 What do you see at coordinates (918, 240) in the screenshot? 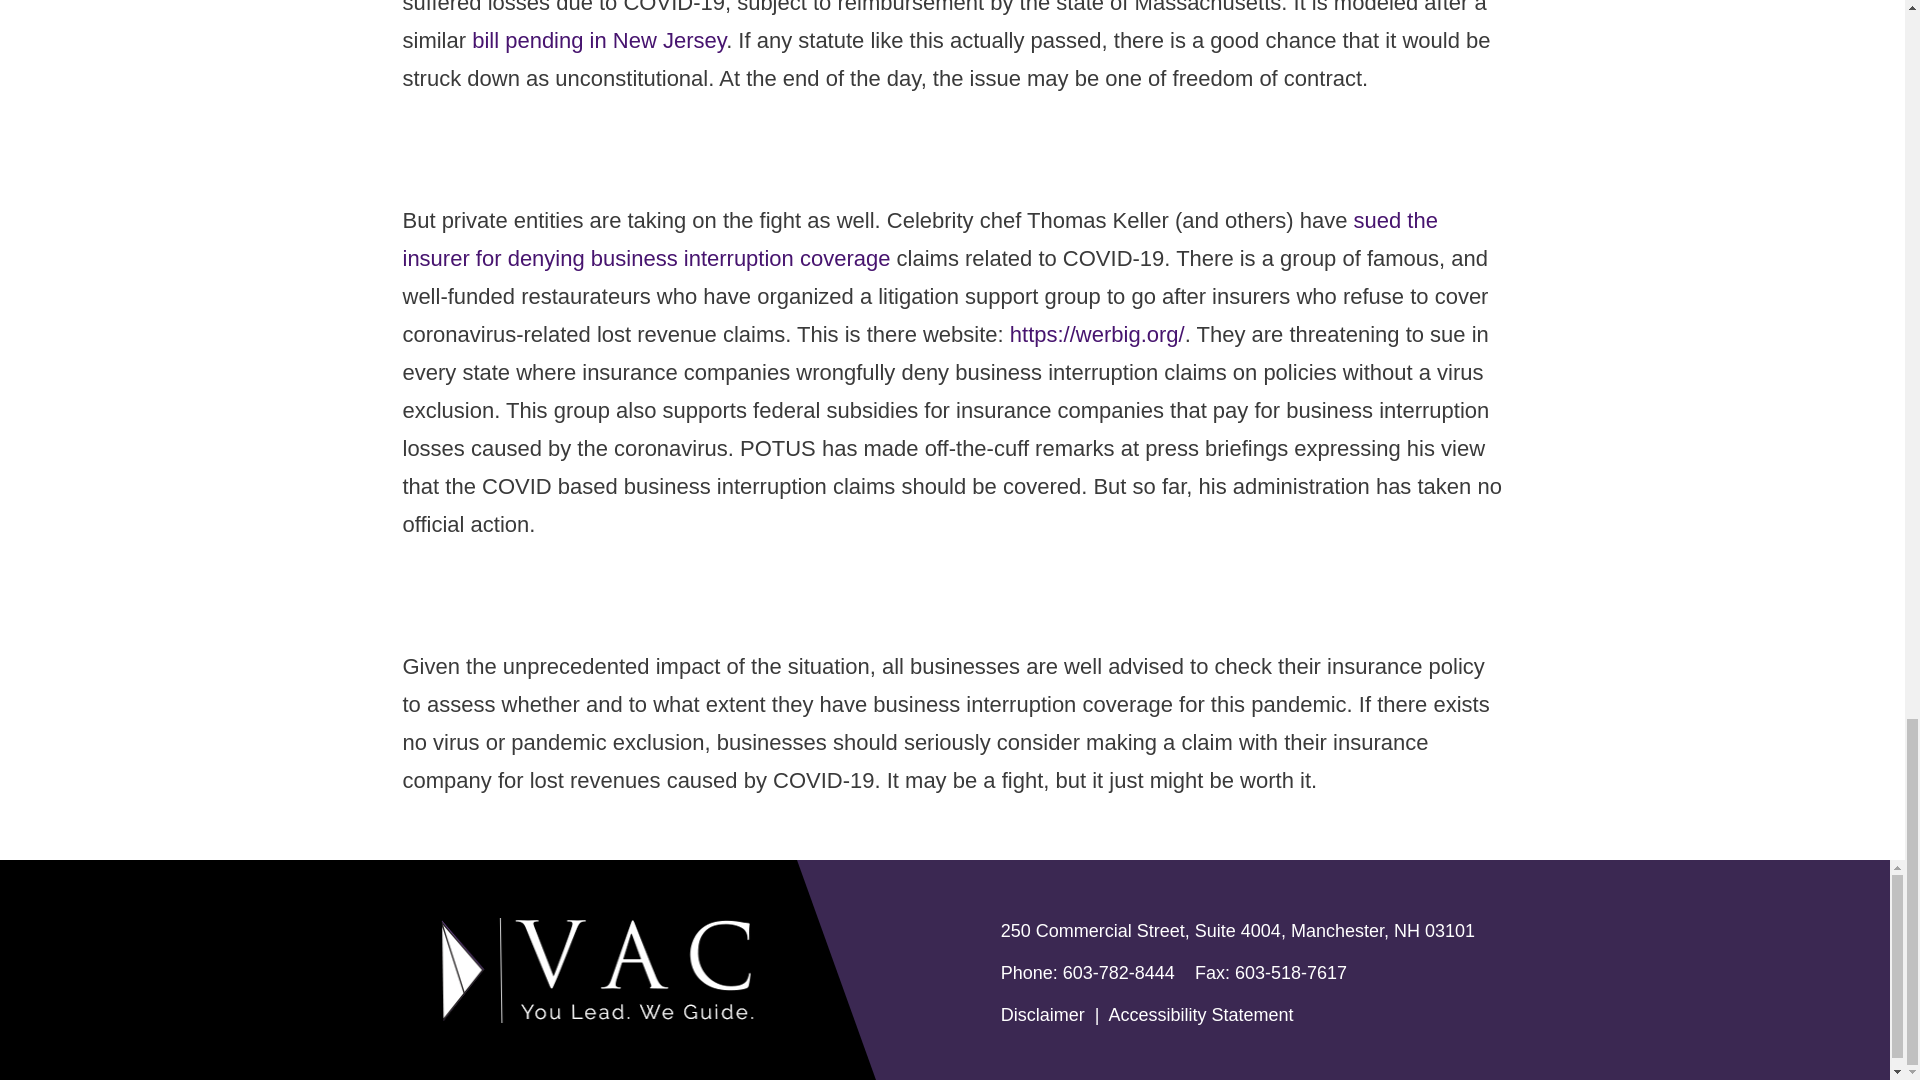
I see `sued the insurer for denying business interruption coverage` at bounding box center [918, 240].